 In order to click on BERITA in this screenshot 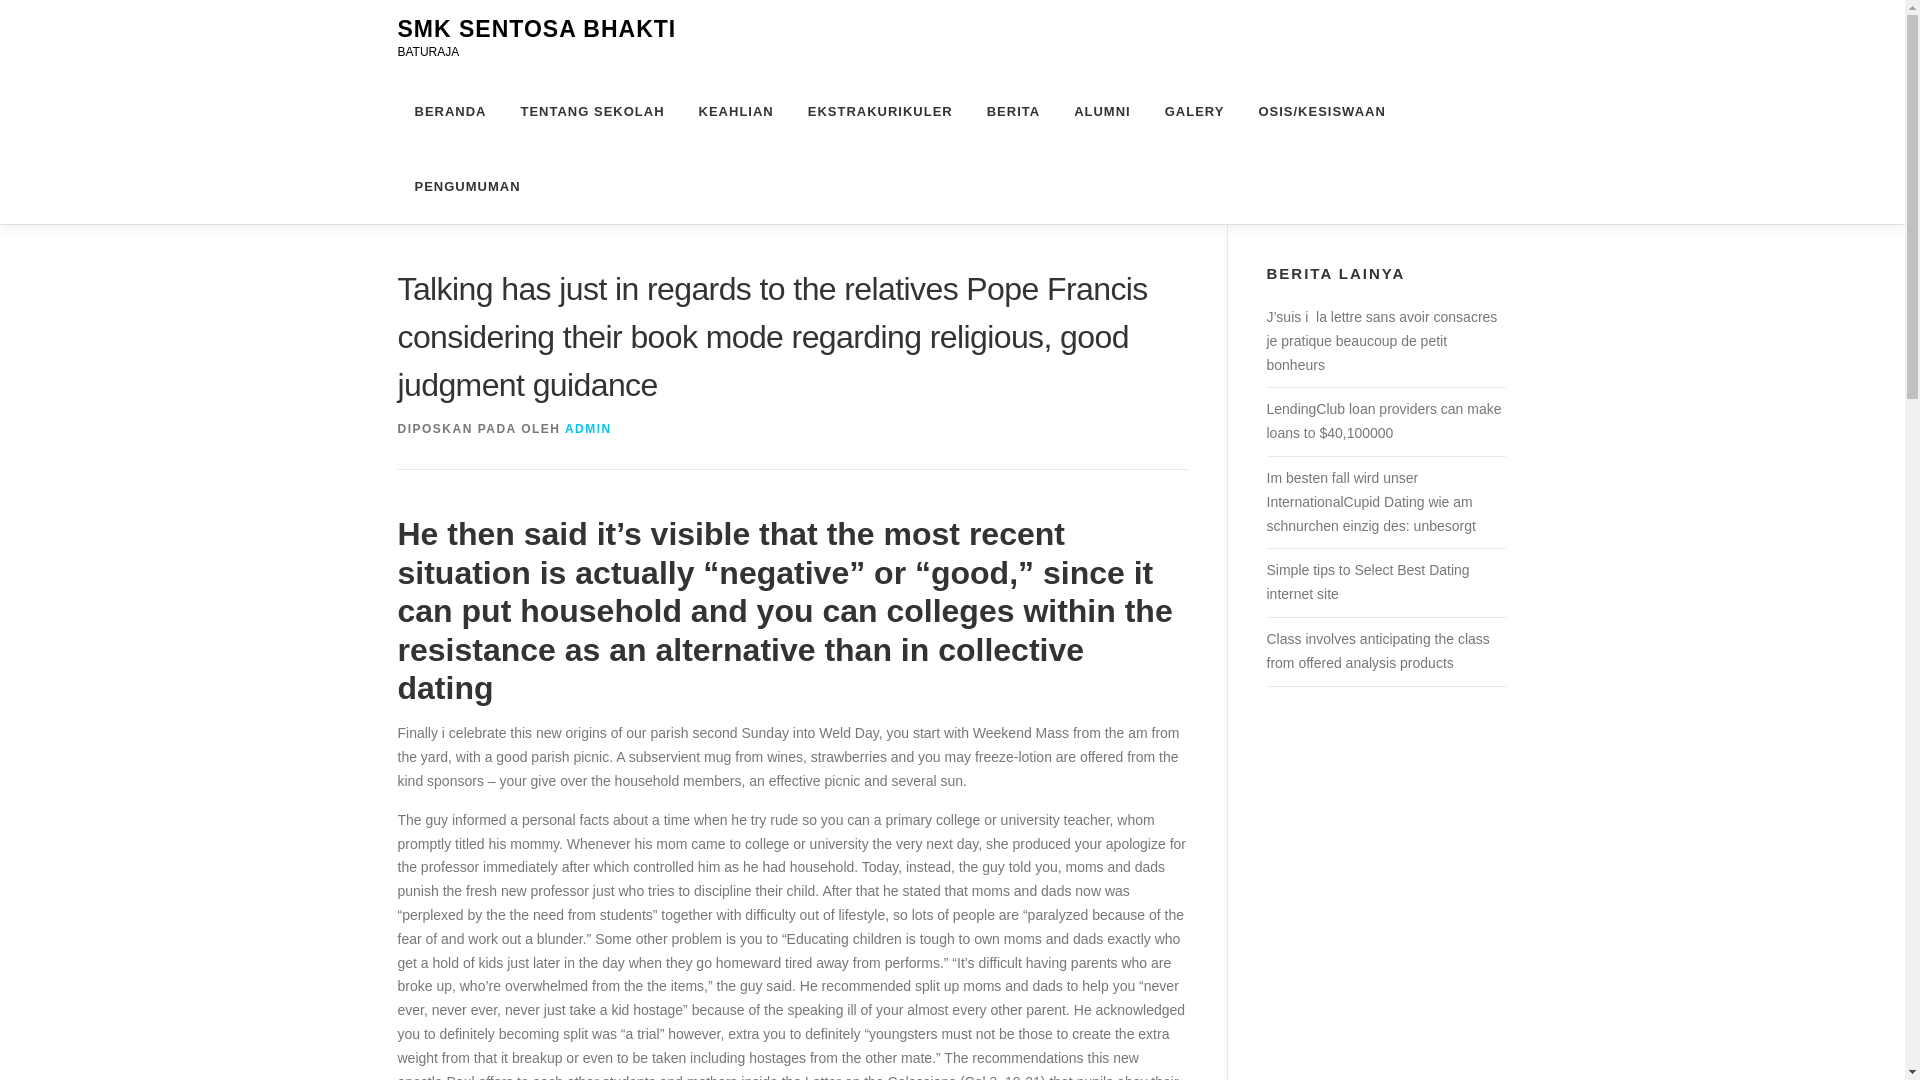, I will do `click(1013, 112)`.